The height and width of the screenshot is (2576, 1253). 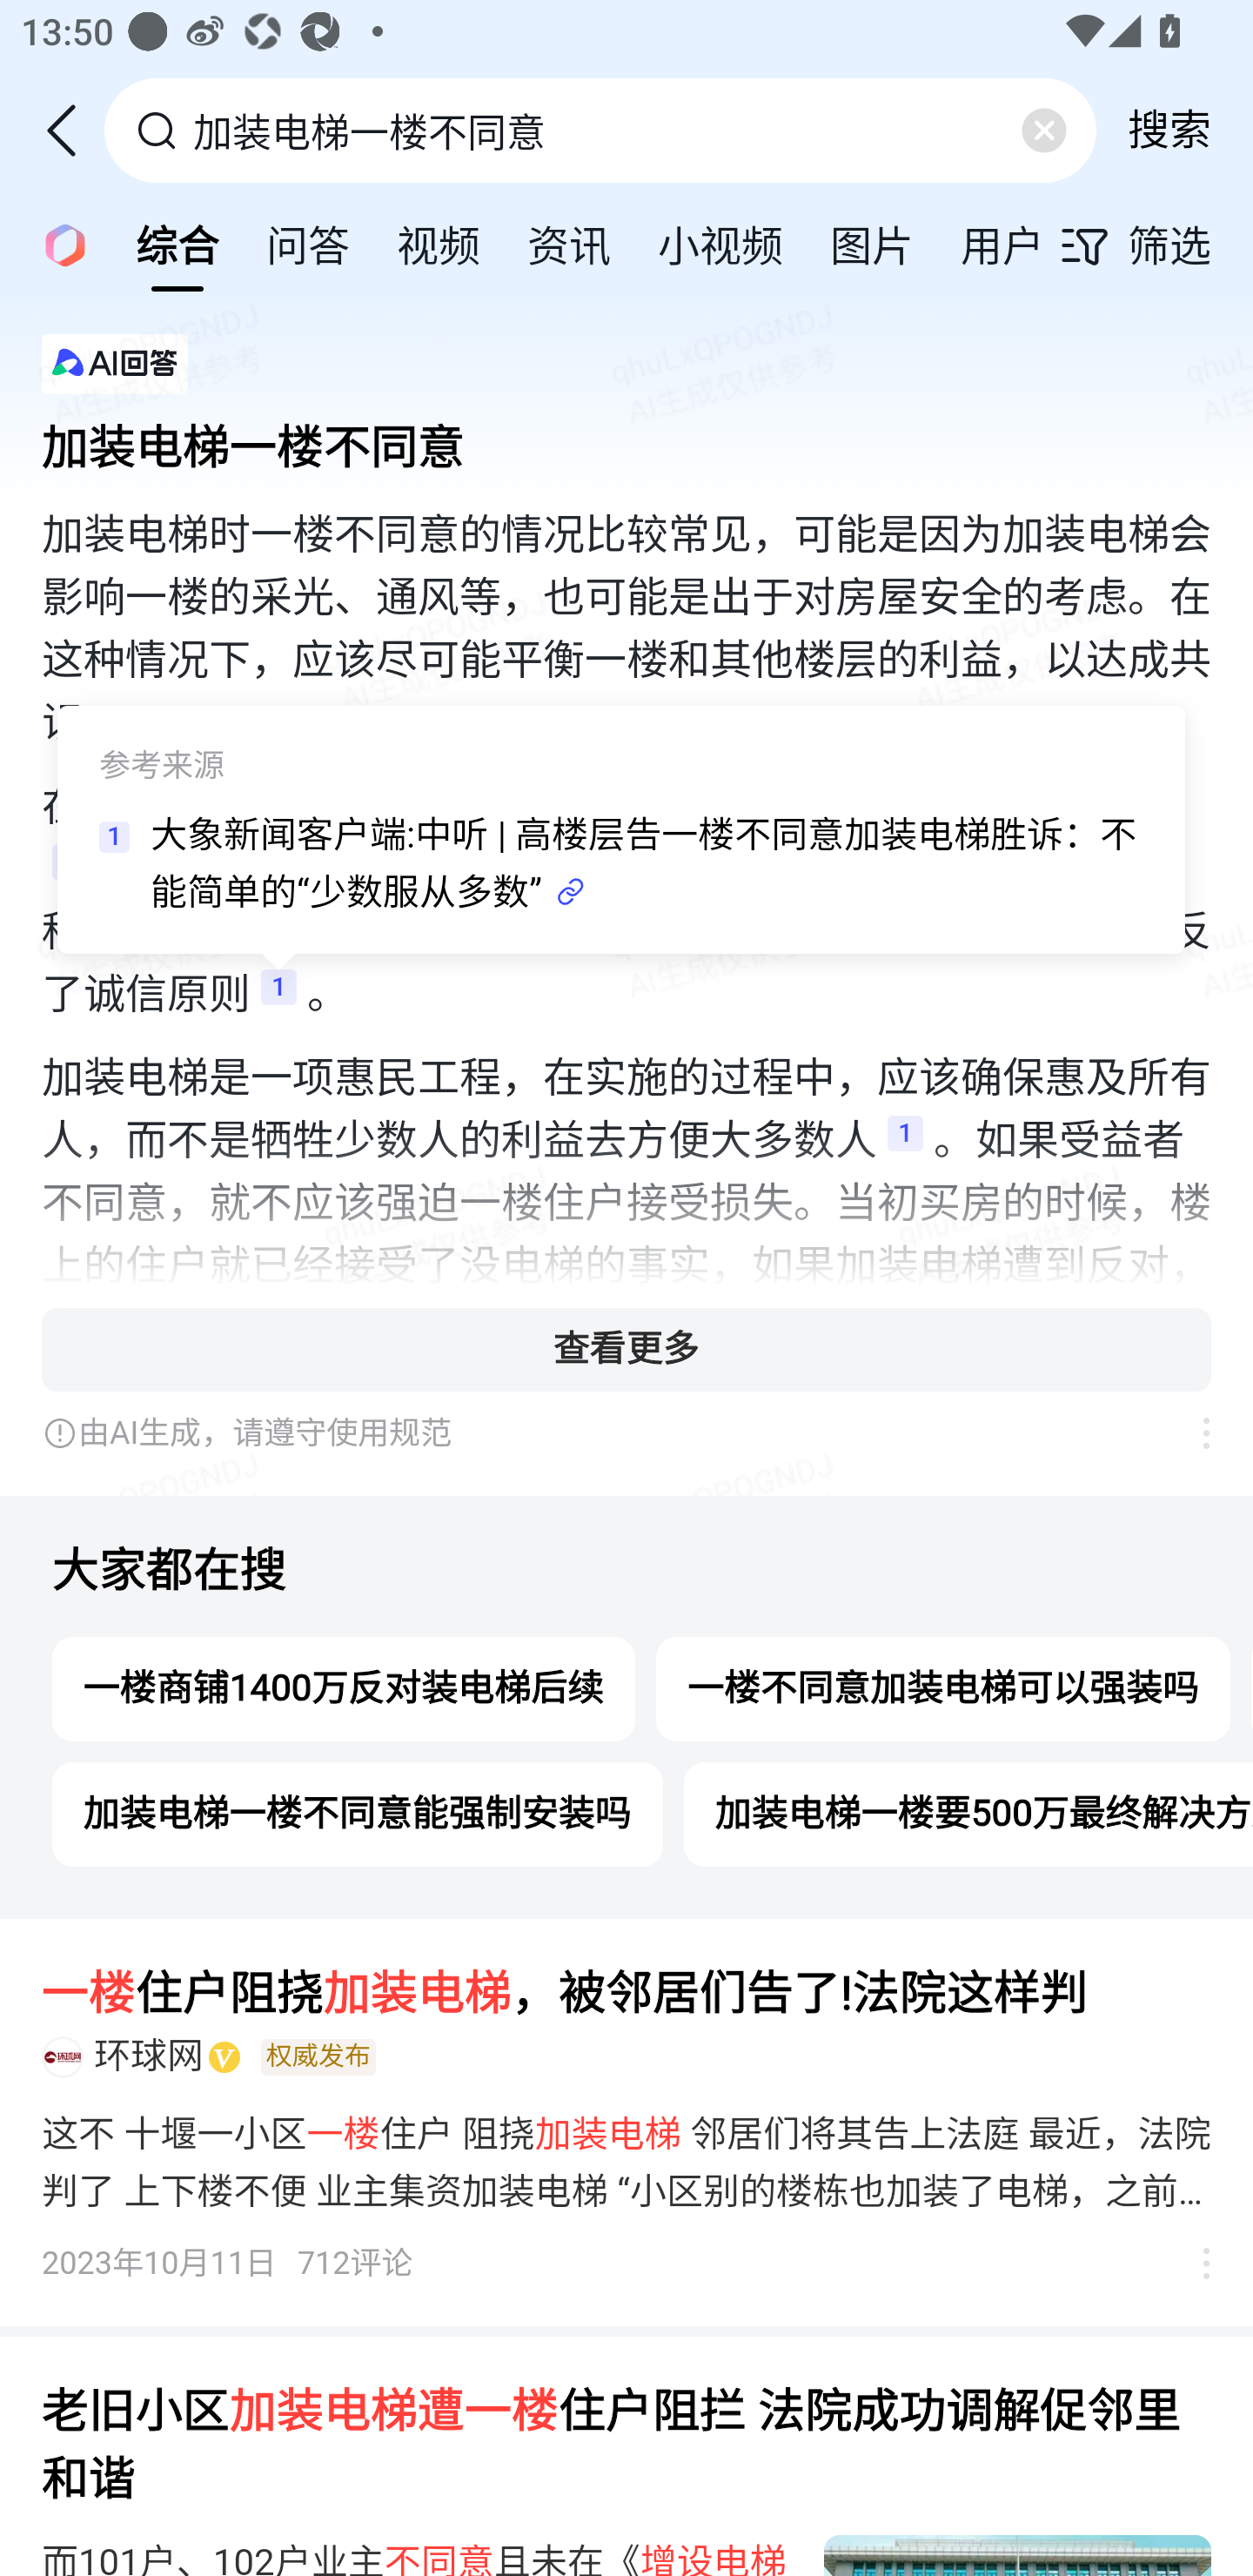 What do you see at coordinates (626, 1349) in the screenshot?
I see `查看更多` at bounding box center [626, 1349].